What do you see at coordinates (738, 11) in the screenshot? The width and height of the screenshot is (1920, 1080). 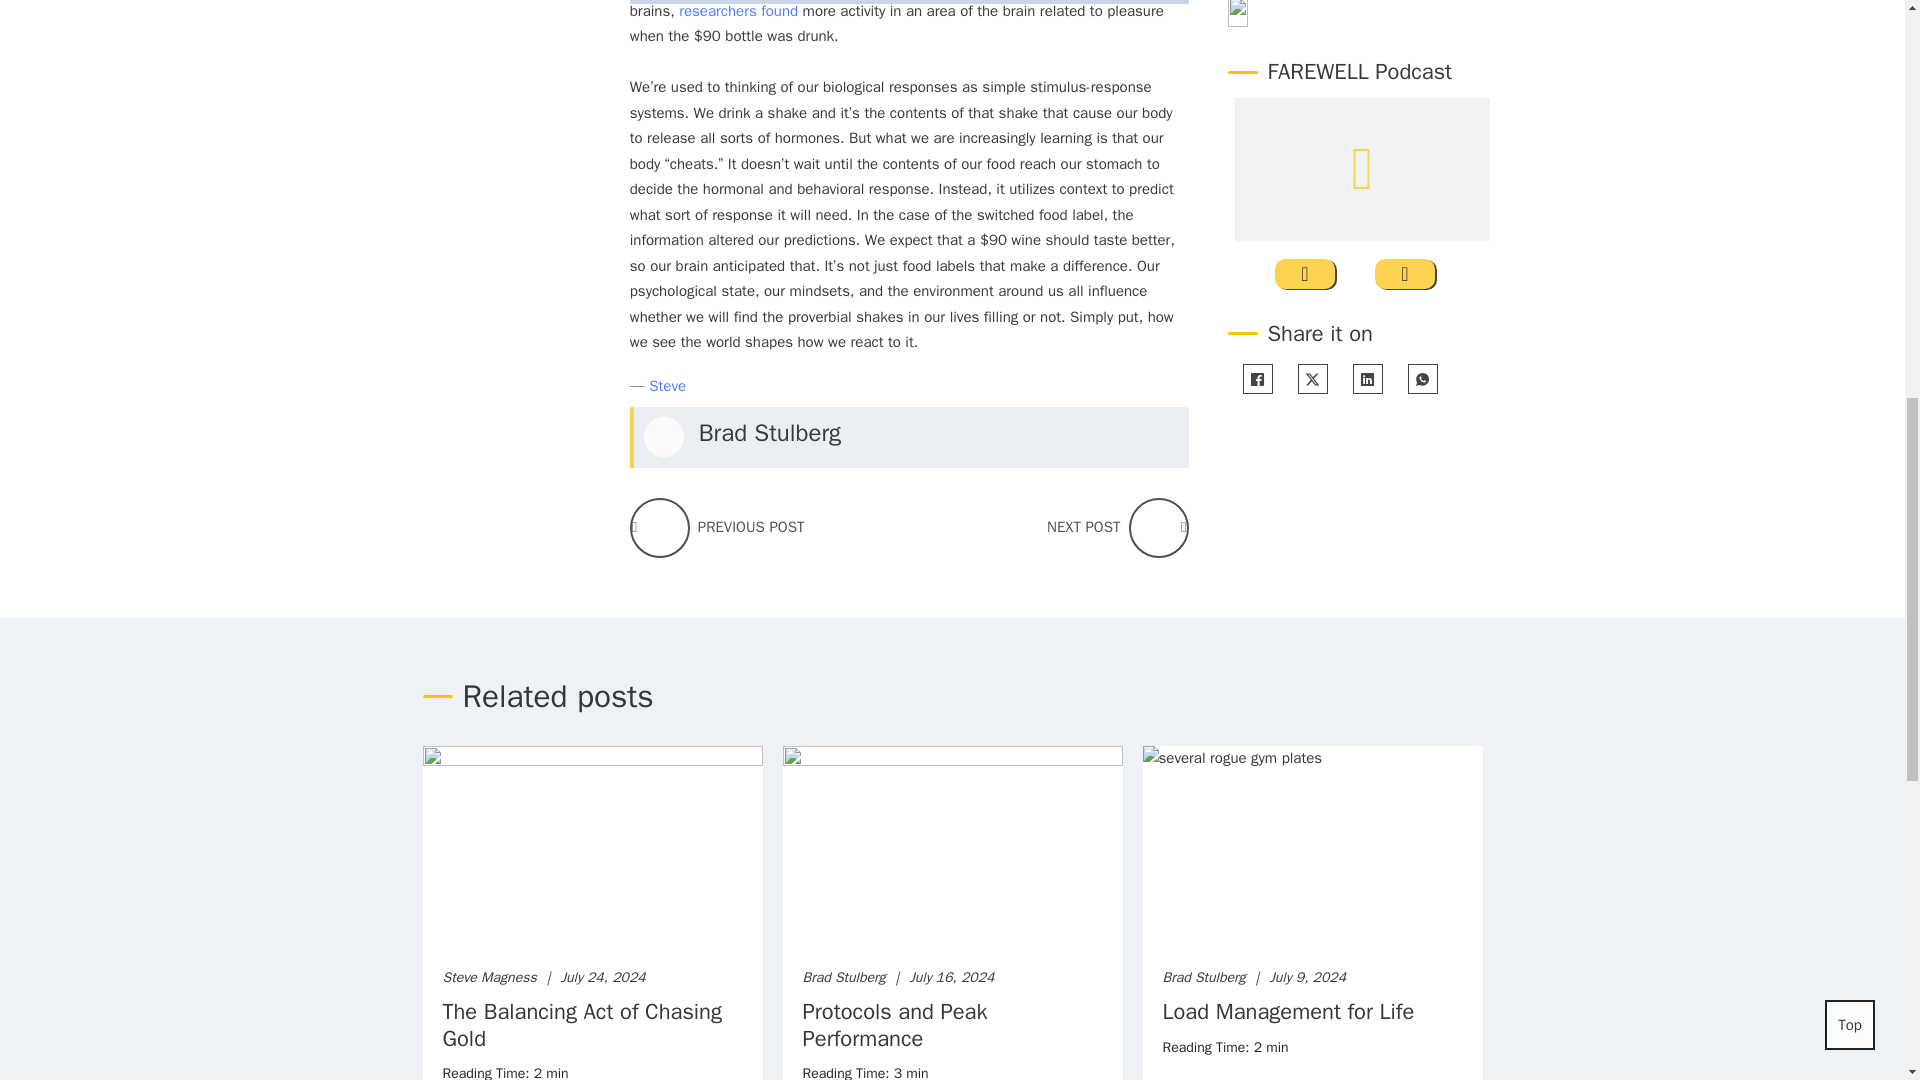 I see `researchers found` at bounding box center [738, 11].